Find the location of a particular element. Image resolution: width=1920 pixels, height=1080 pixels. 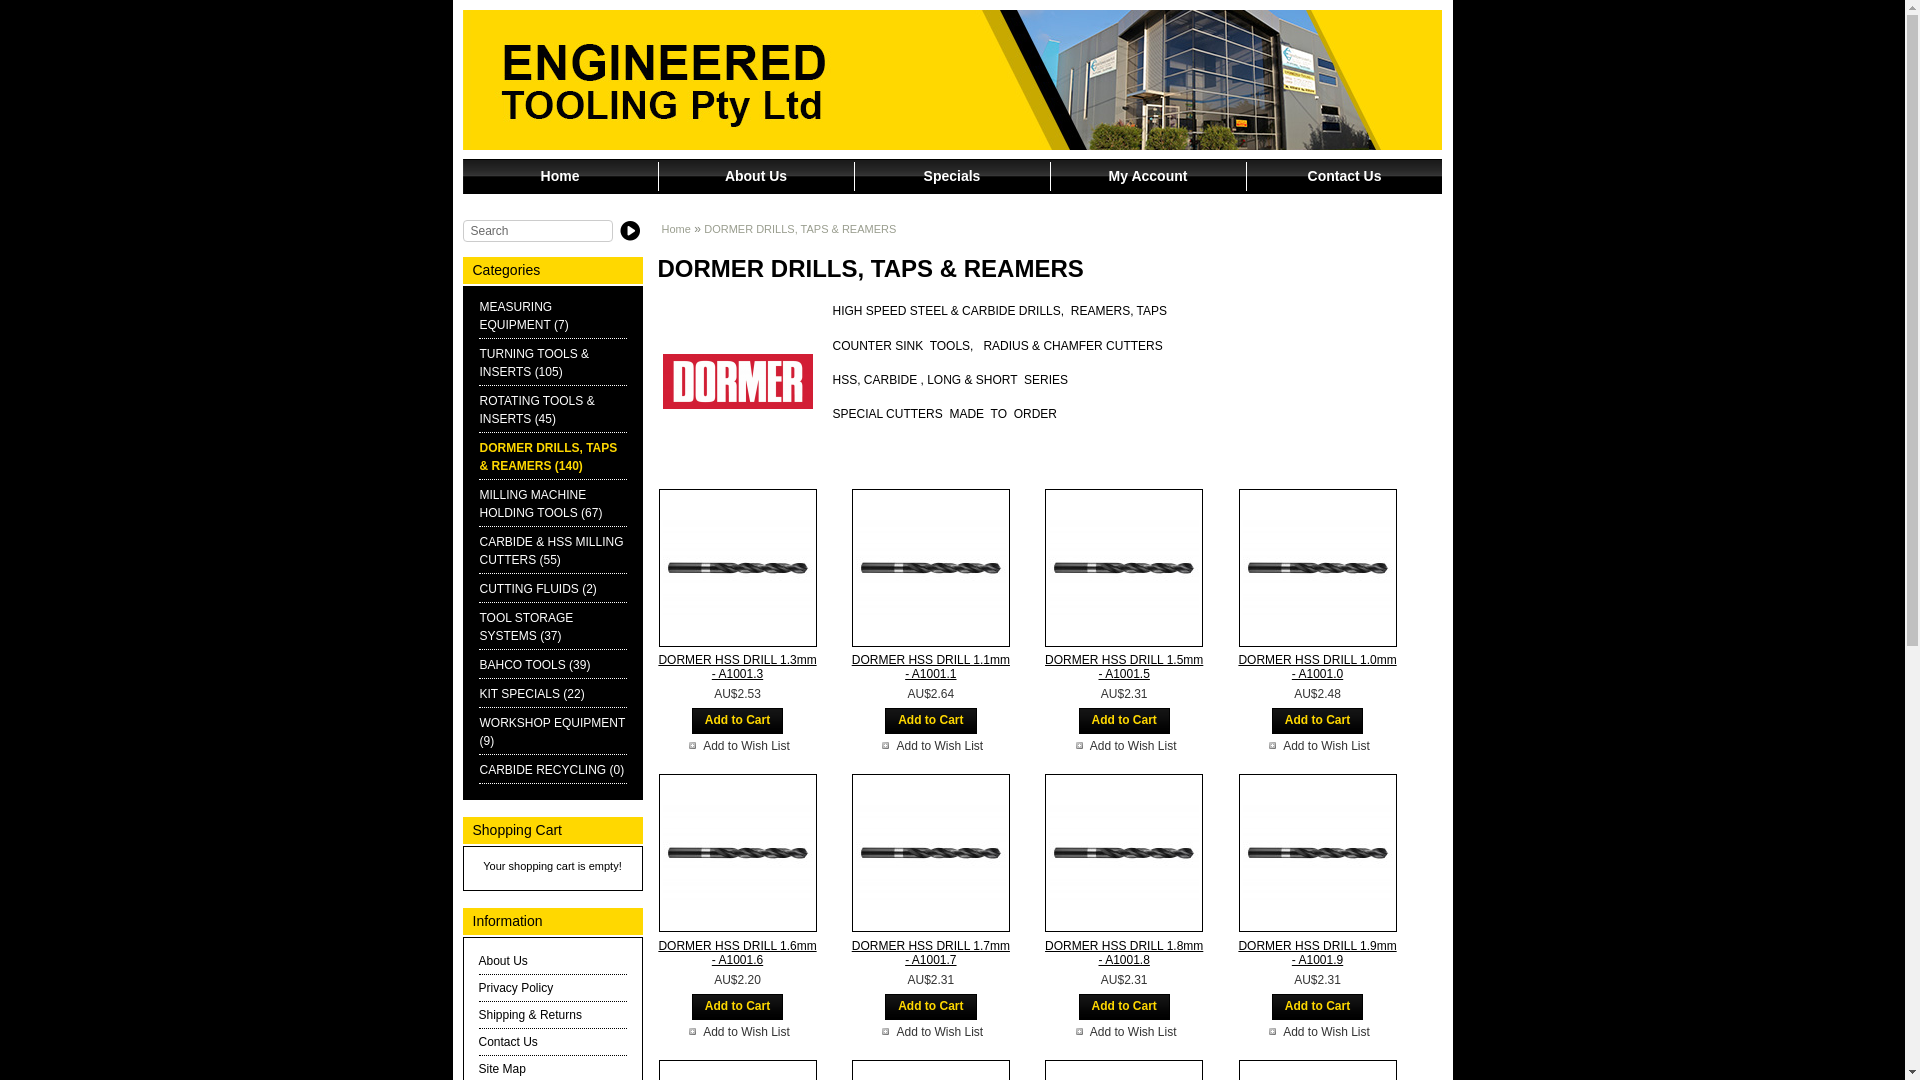

Add to Wish List is located at coordinates (738, 746).